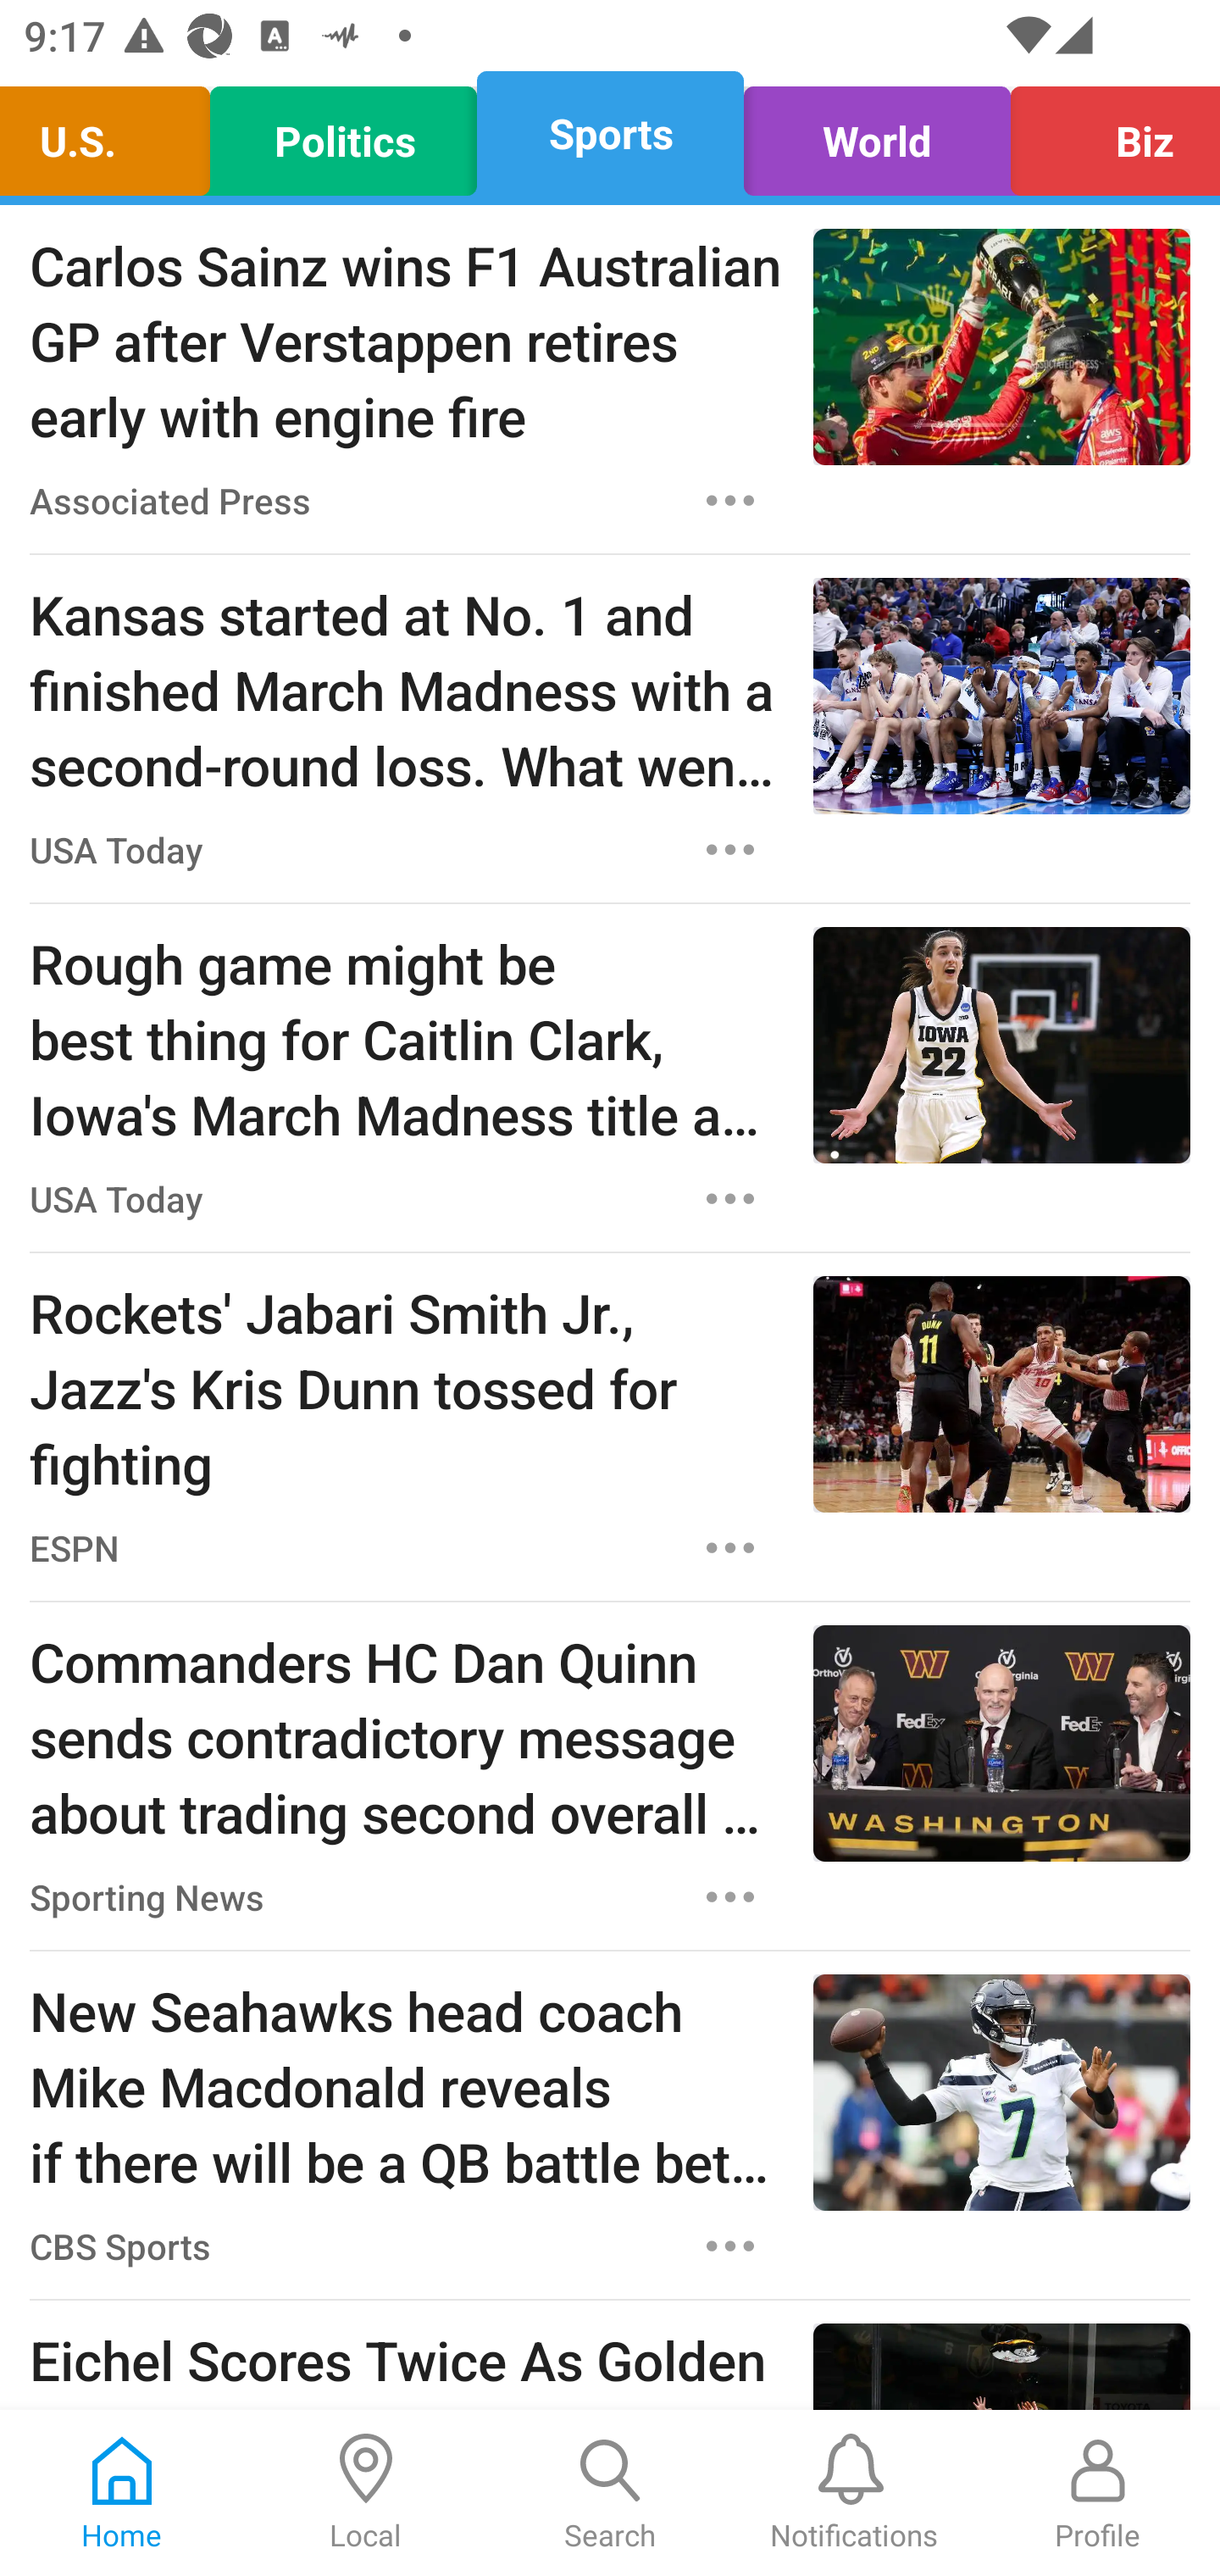 The image size is (1220, 2576). What do you see at coordinates (730, 1896) in the screenshot?
I see `Options` at bounding box center [730, 1896].